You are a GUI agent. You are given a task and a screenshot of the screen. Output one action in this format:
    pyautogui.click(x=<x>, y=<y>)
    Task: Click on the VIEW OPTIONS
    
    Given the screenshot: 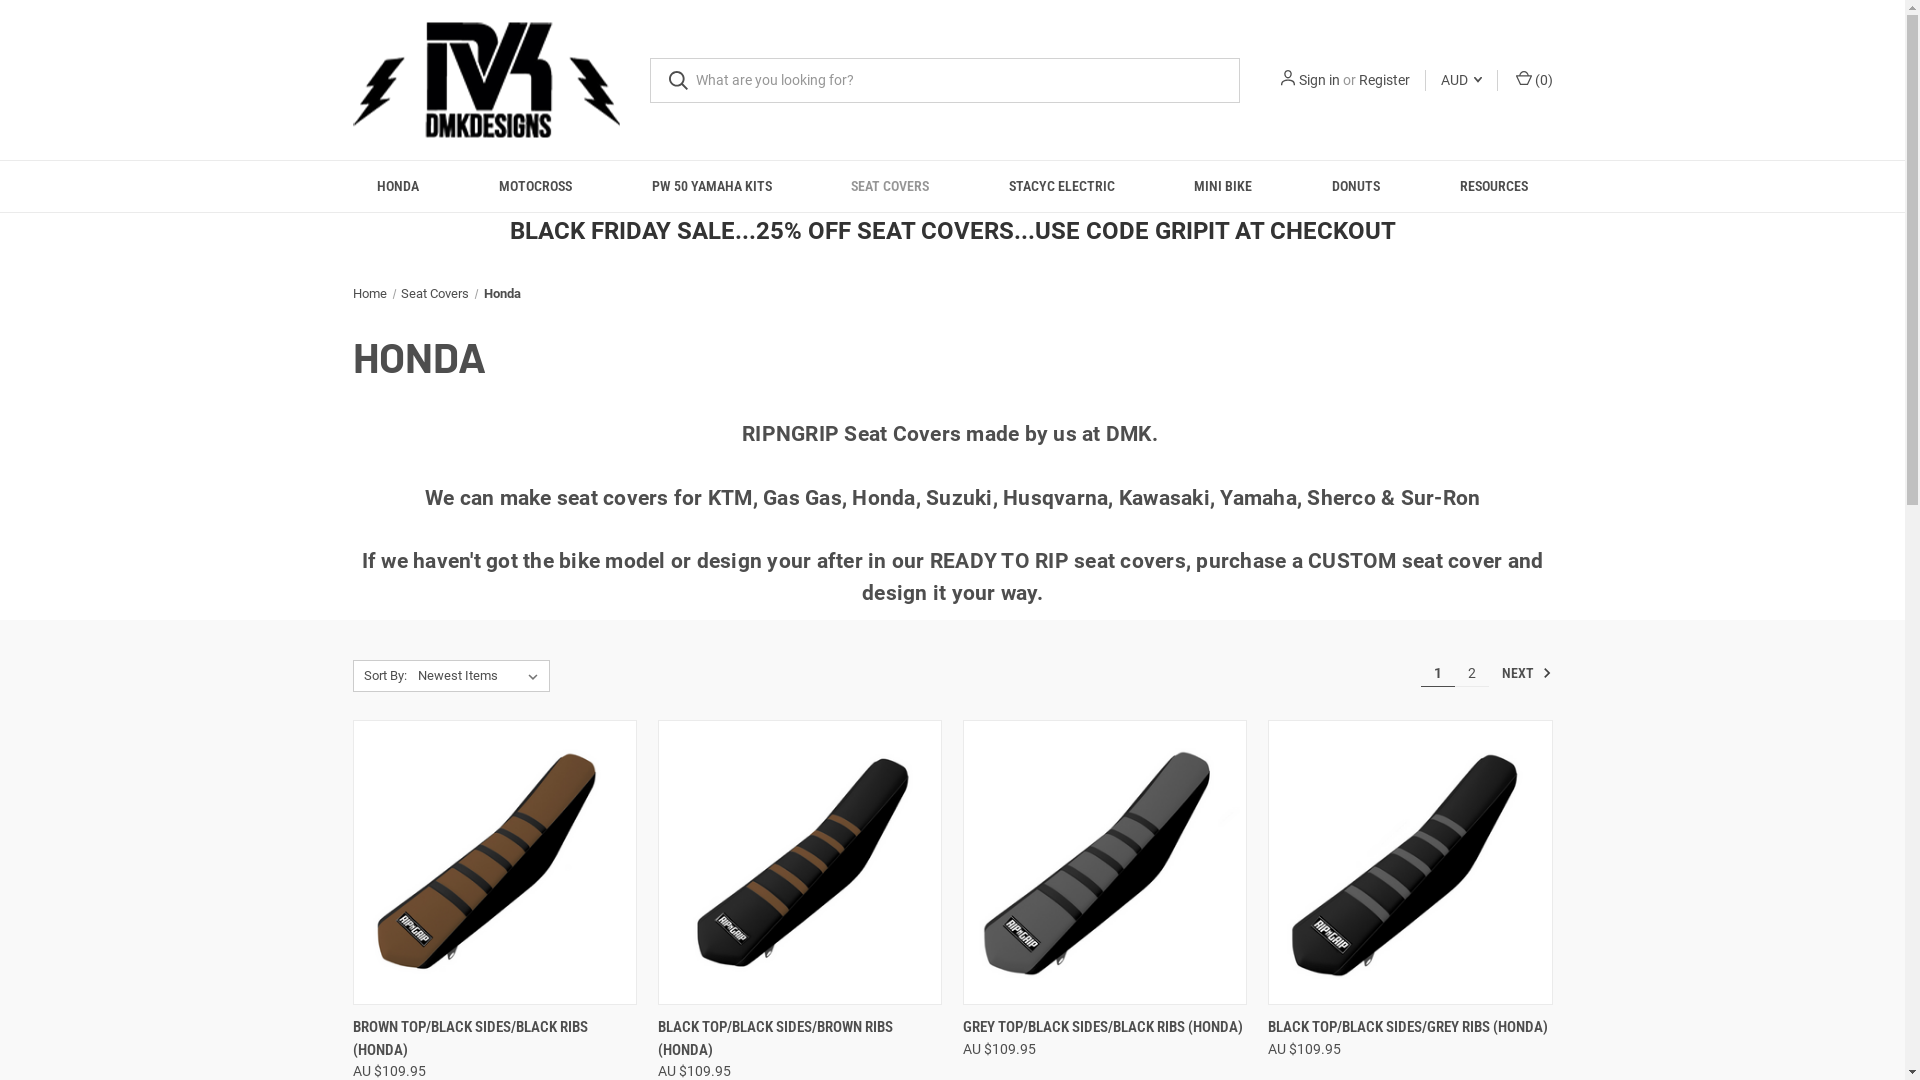 What is the action you would take?
    pyautogui.click(x=495, y=1020)
    